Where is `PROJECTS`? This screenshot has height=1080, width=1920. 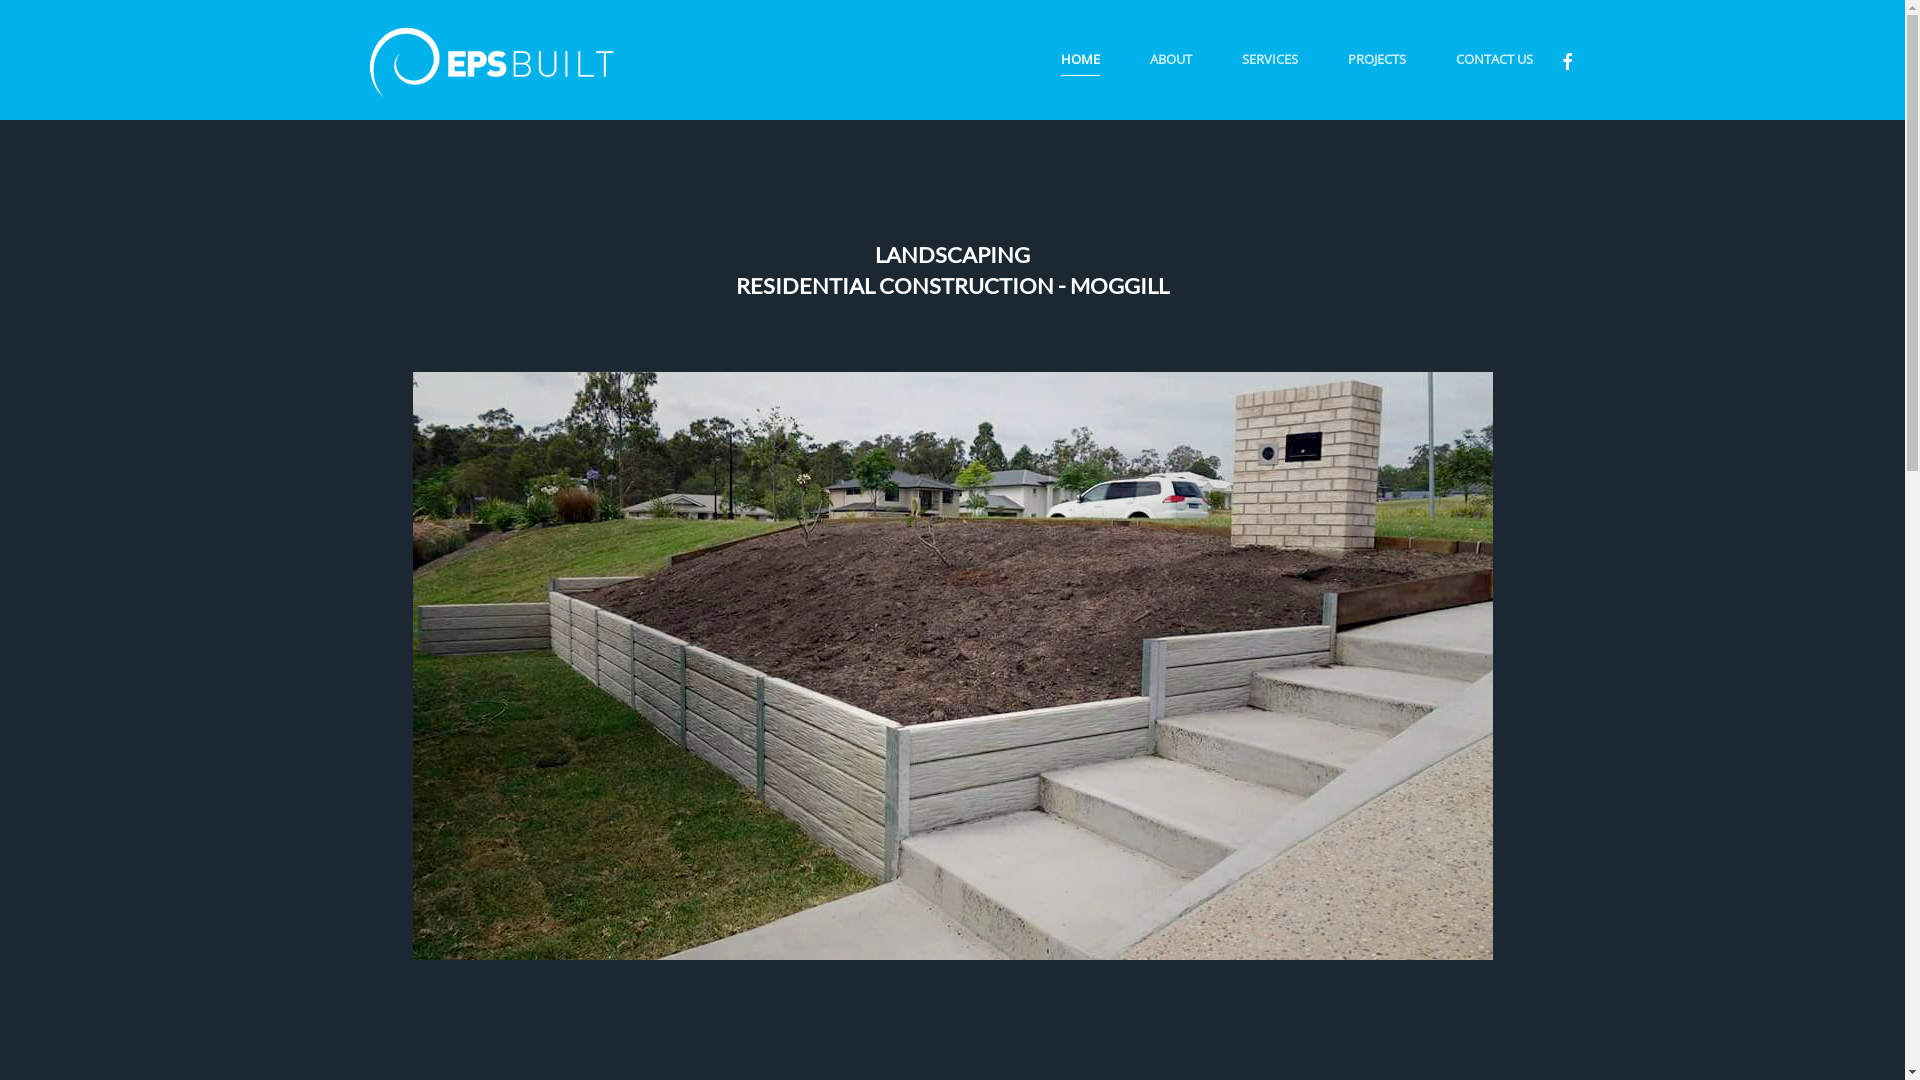
PROJECTS is located at coordinates (1376, 60).